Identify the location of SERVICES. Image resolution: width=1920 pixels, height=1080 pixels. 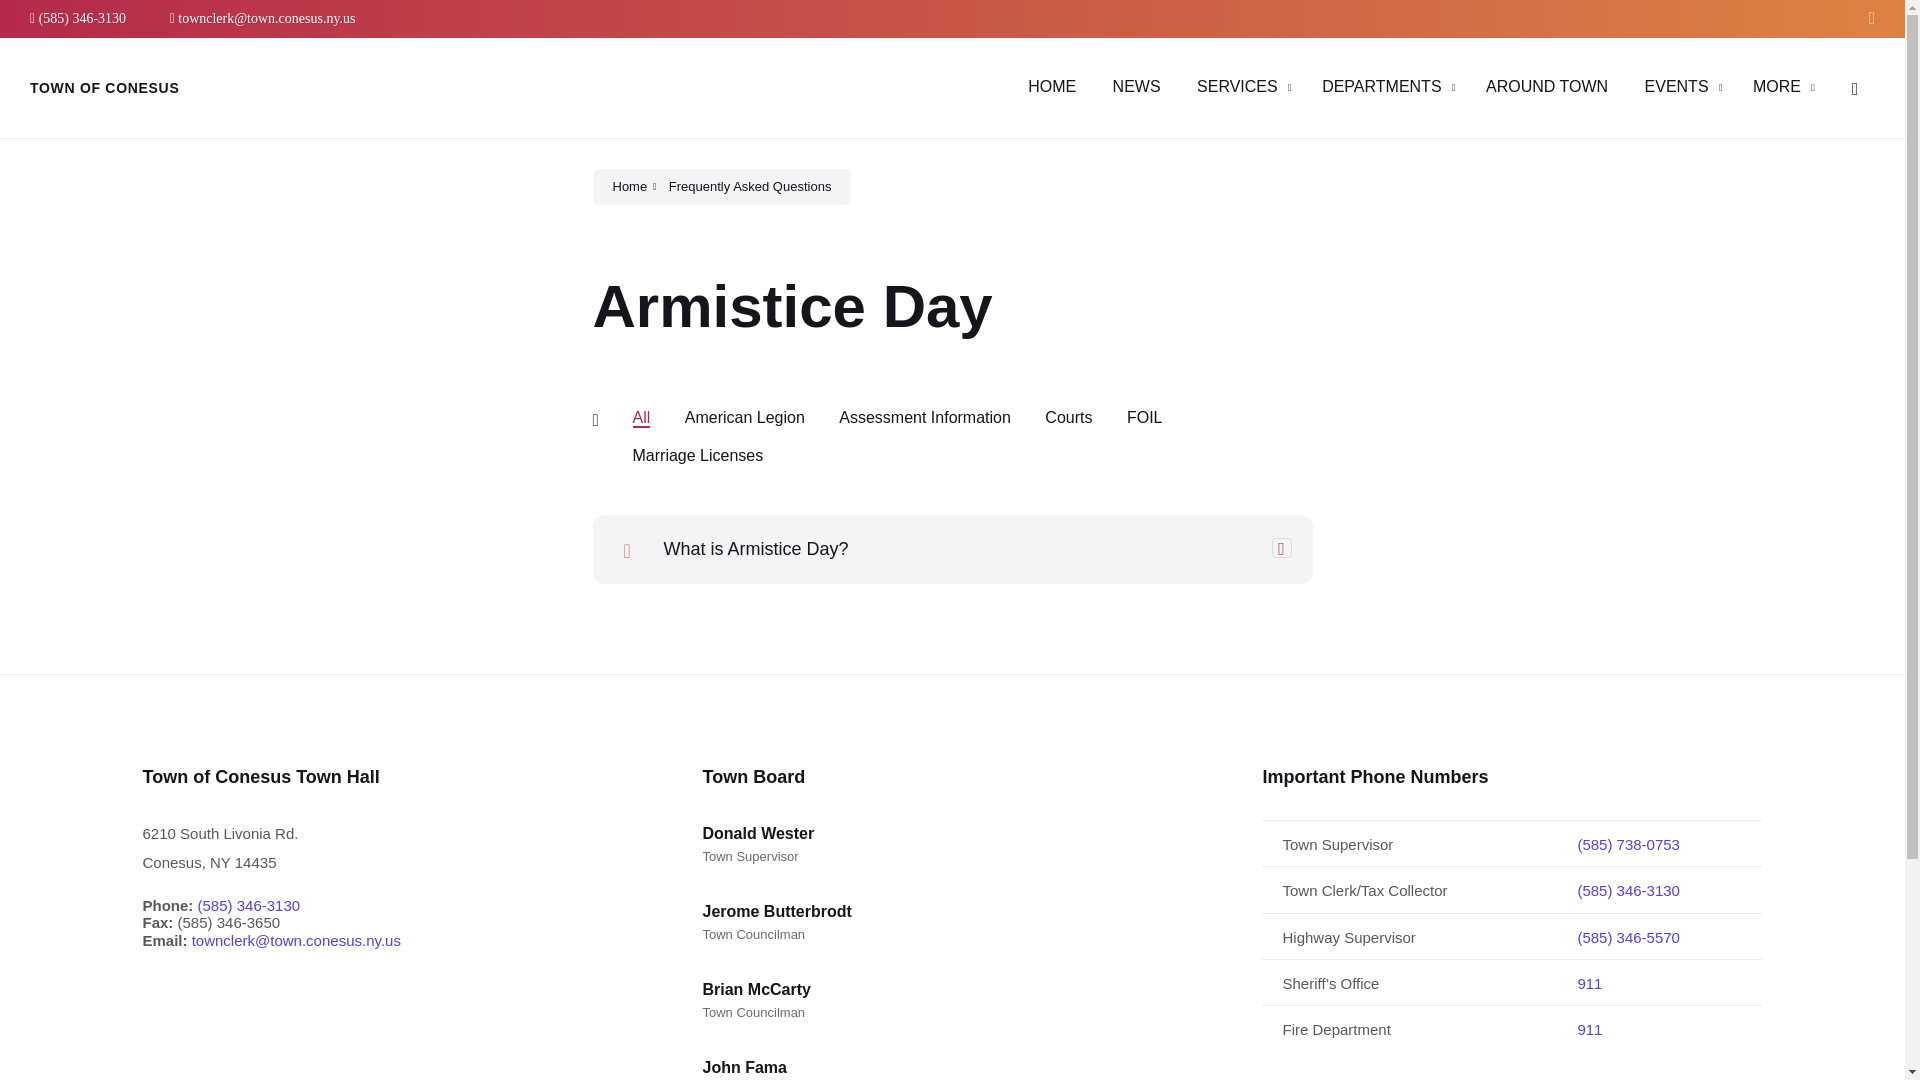
(1237, 86).